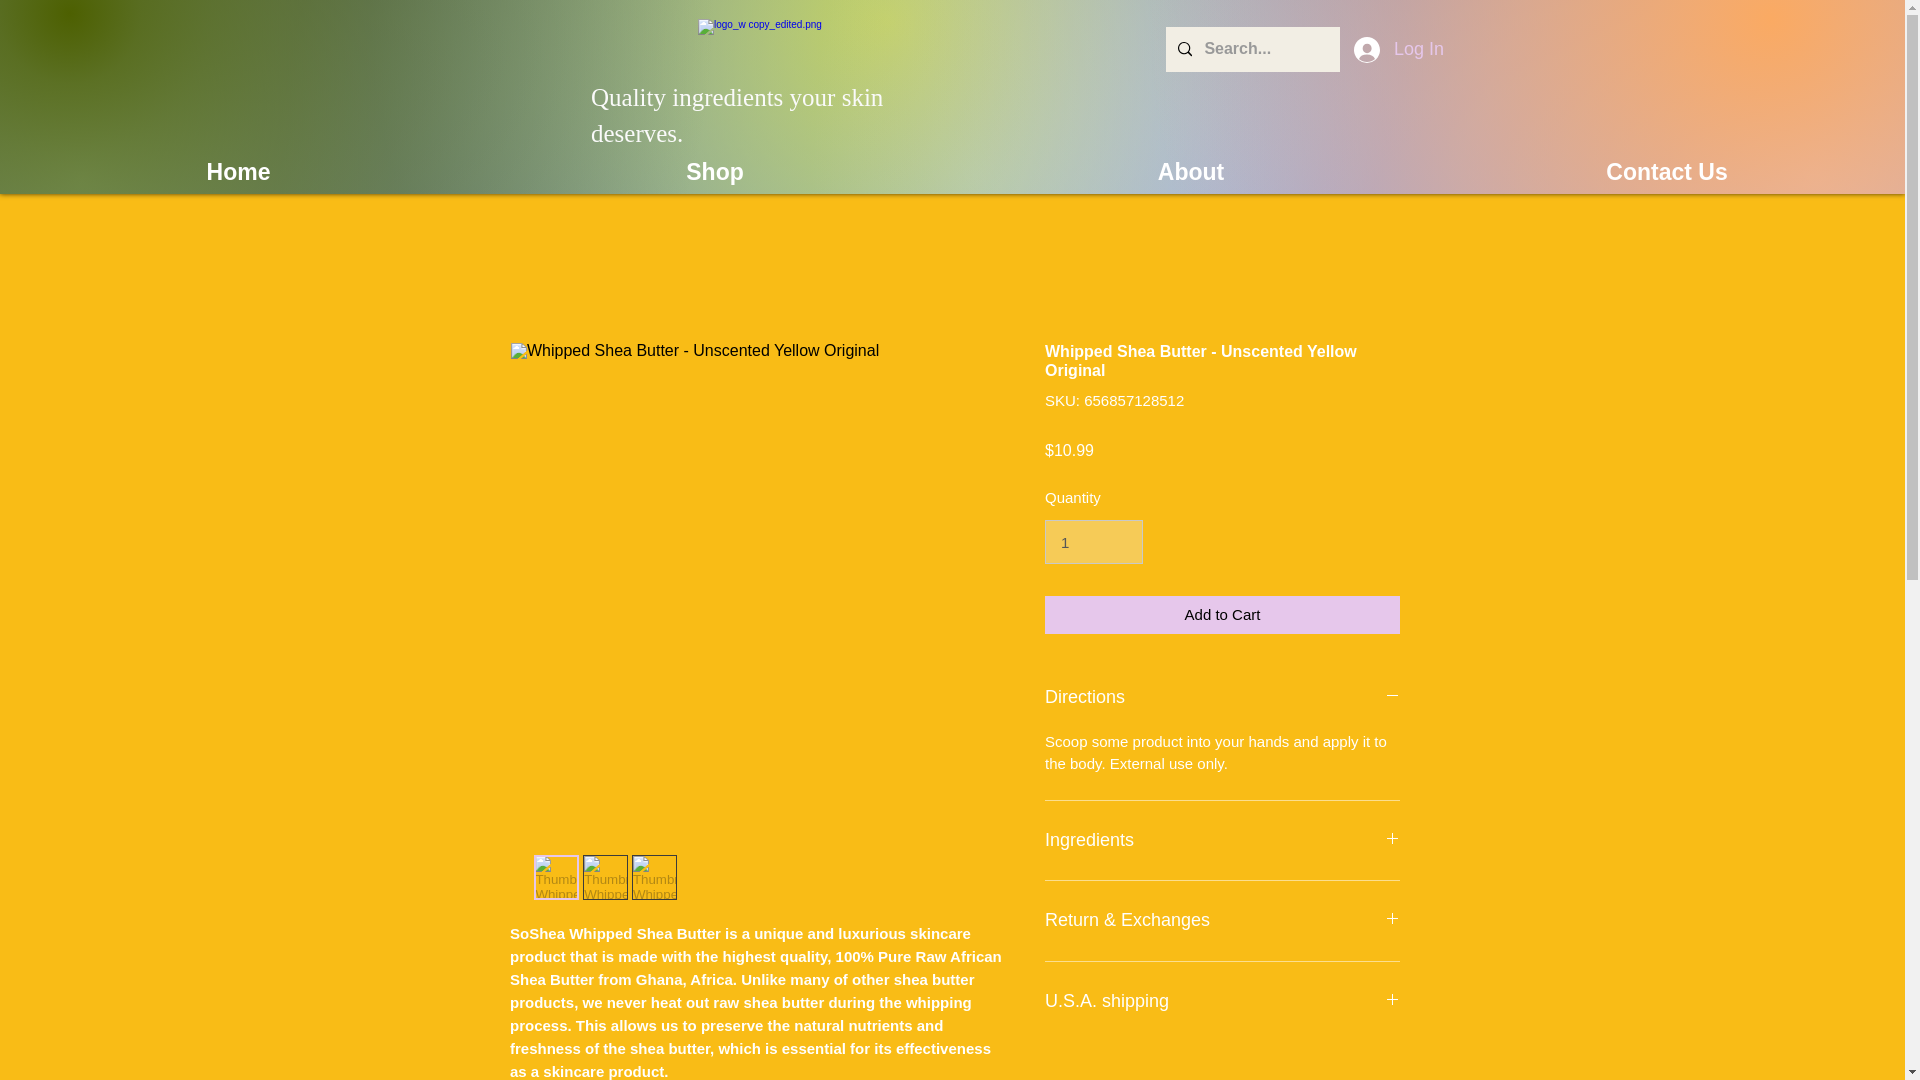  I want to click on Shop, so click(714, 172).